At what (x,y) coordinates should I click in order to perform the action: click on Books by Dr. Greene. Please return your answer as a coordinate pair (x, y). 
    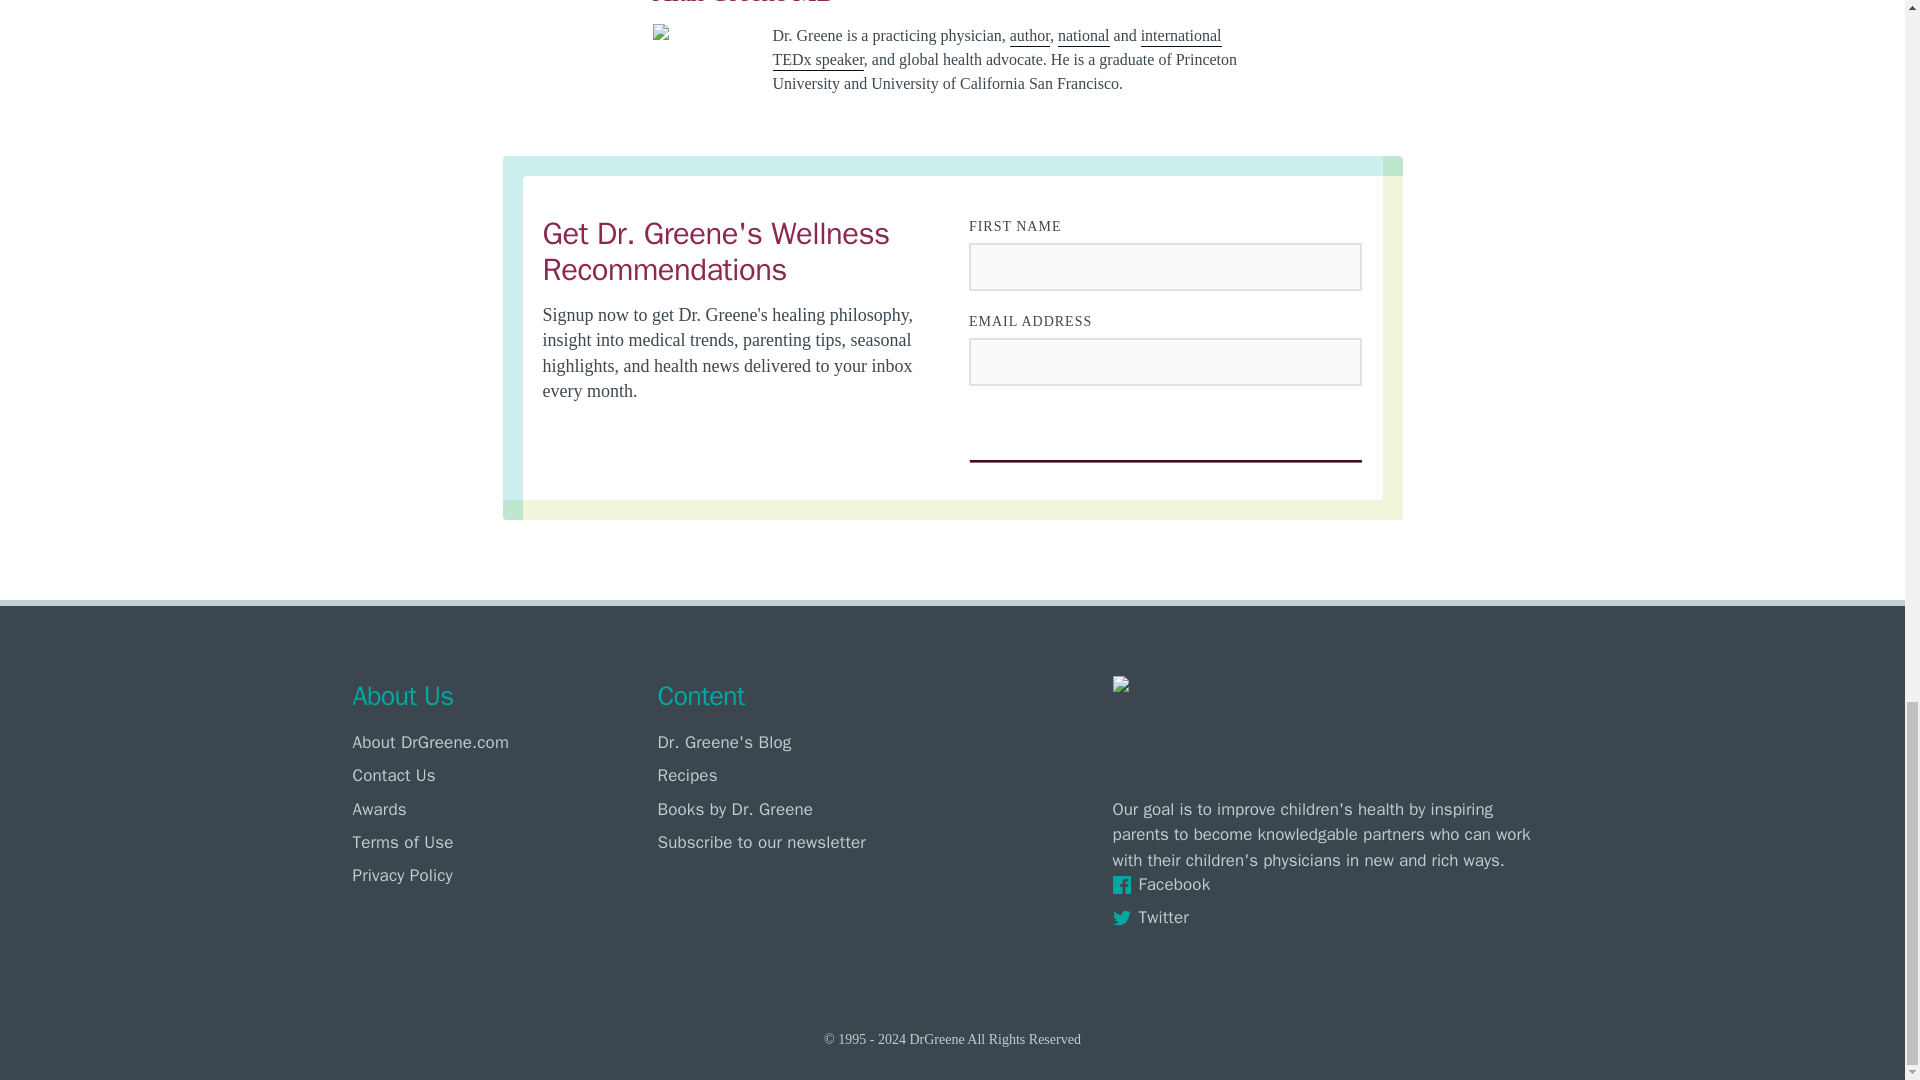
    Looking at the image, I should click on (805, 809).